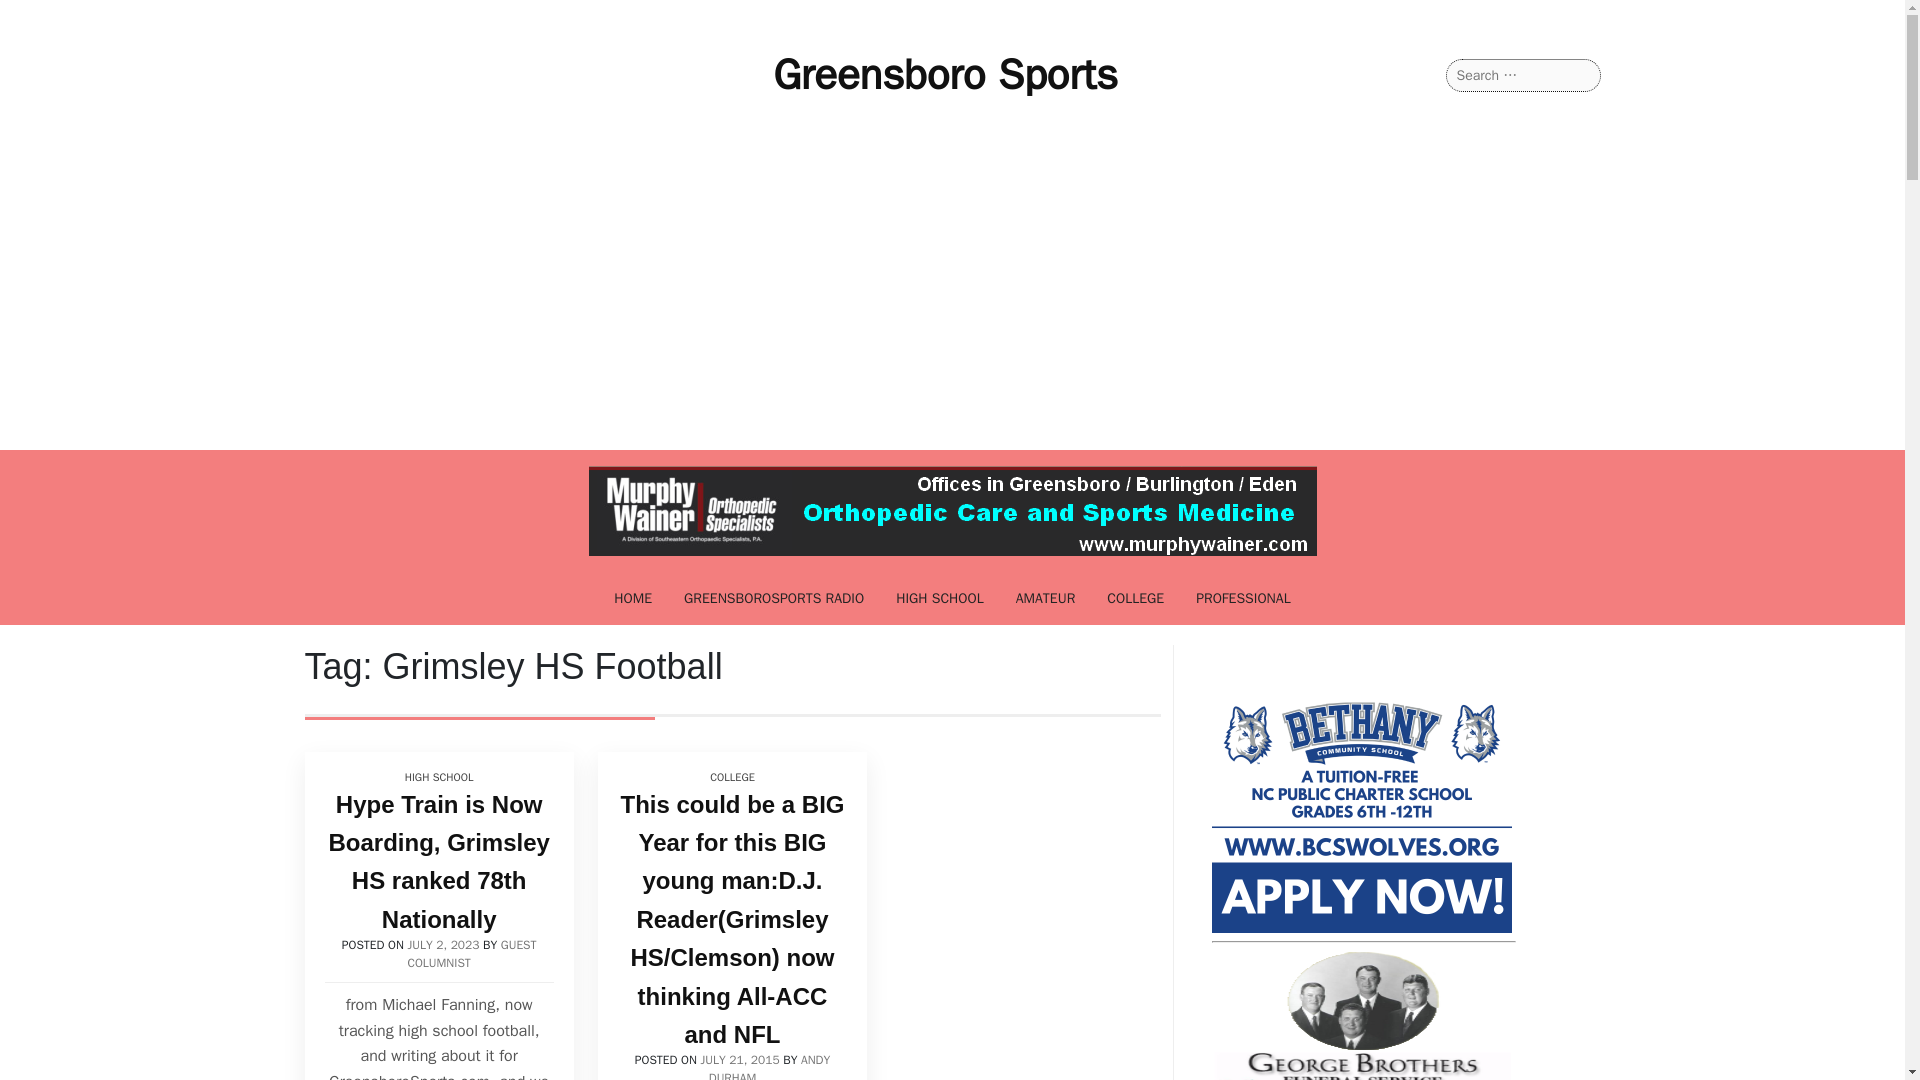 The width and height of the screenshot is (1920, 1080). Describe the element at coordinates (945, 74) in the screenshot. I see `Greensboro Sports` at that location.